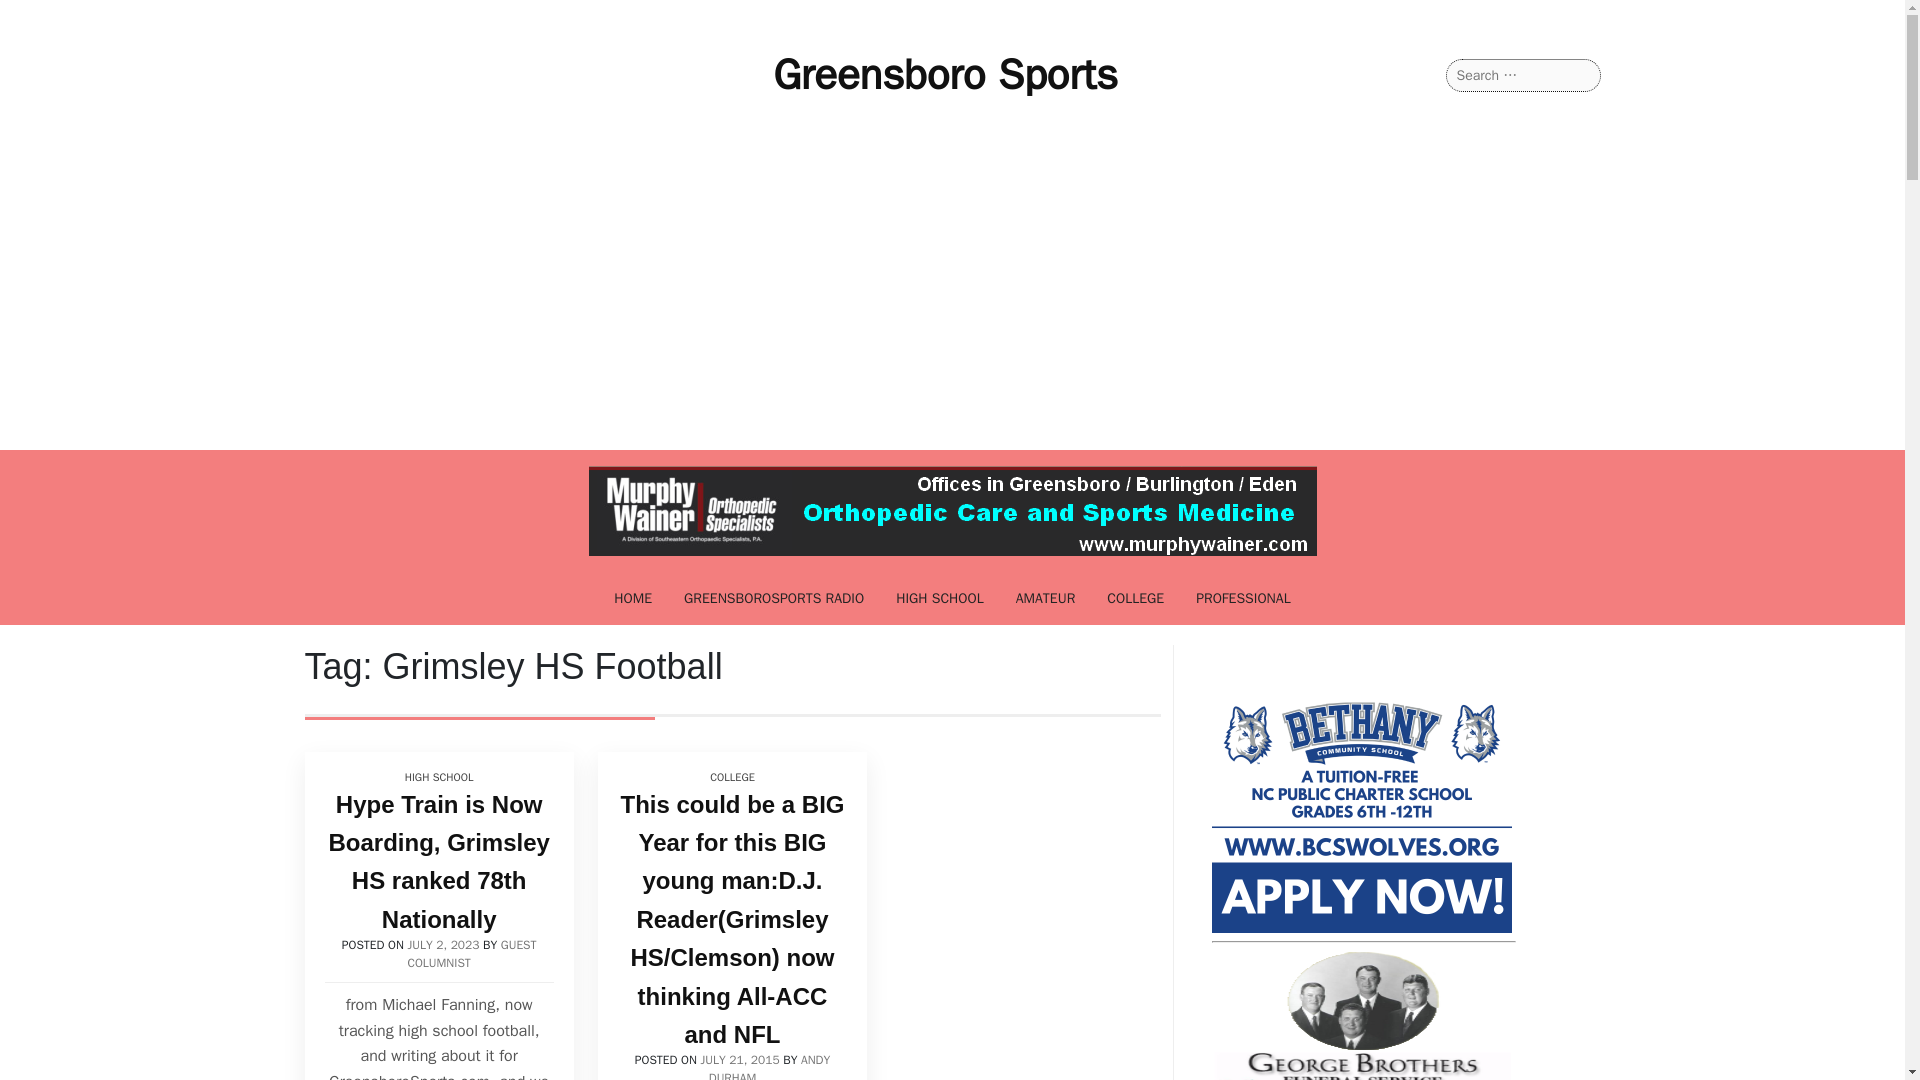 The width and height of the screenshot is (1920, 1080). Describe the element at coordinates (945, 74) in the screenshot. I see `Greensboro Sports` at that location.